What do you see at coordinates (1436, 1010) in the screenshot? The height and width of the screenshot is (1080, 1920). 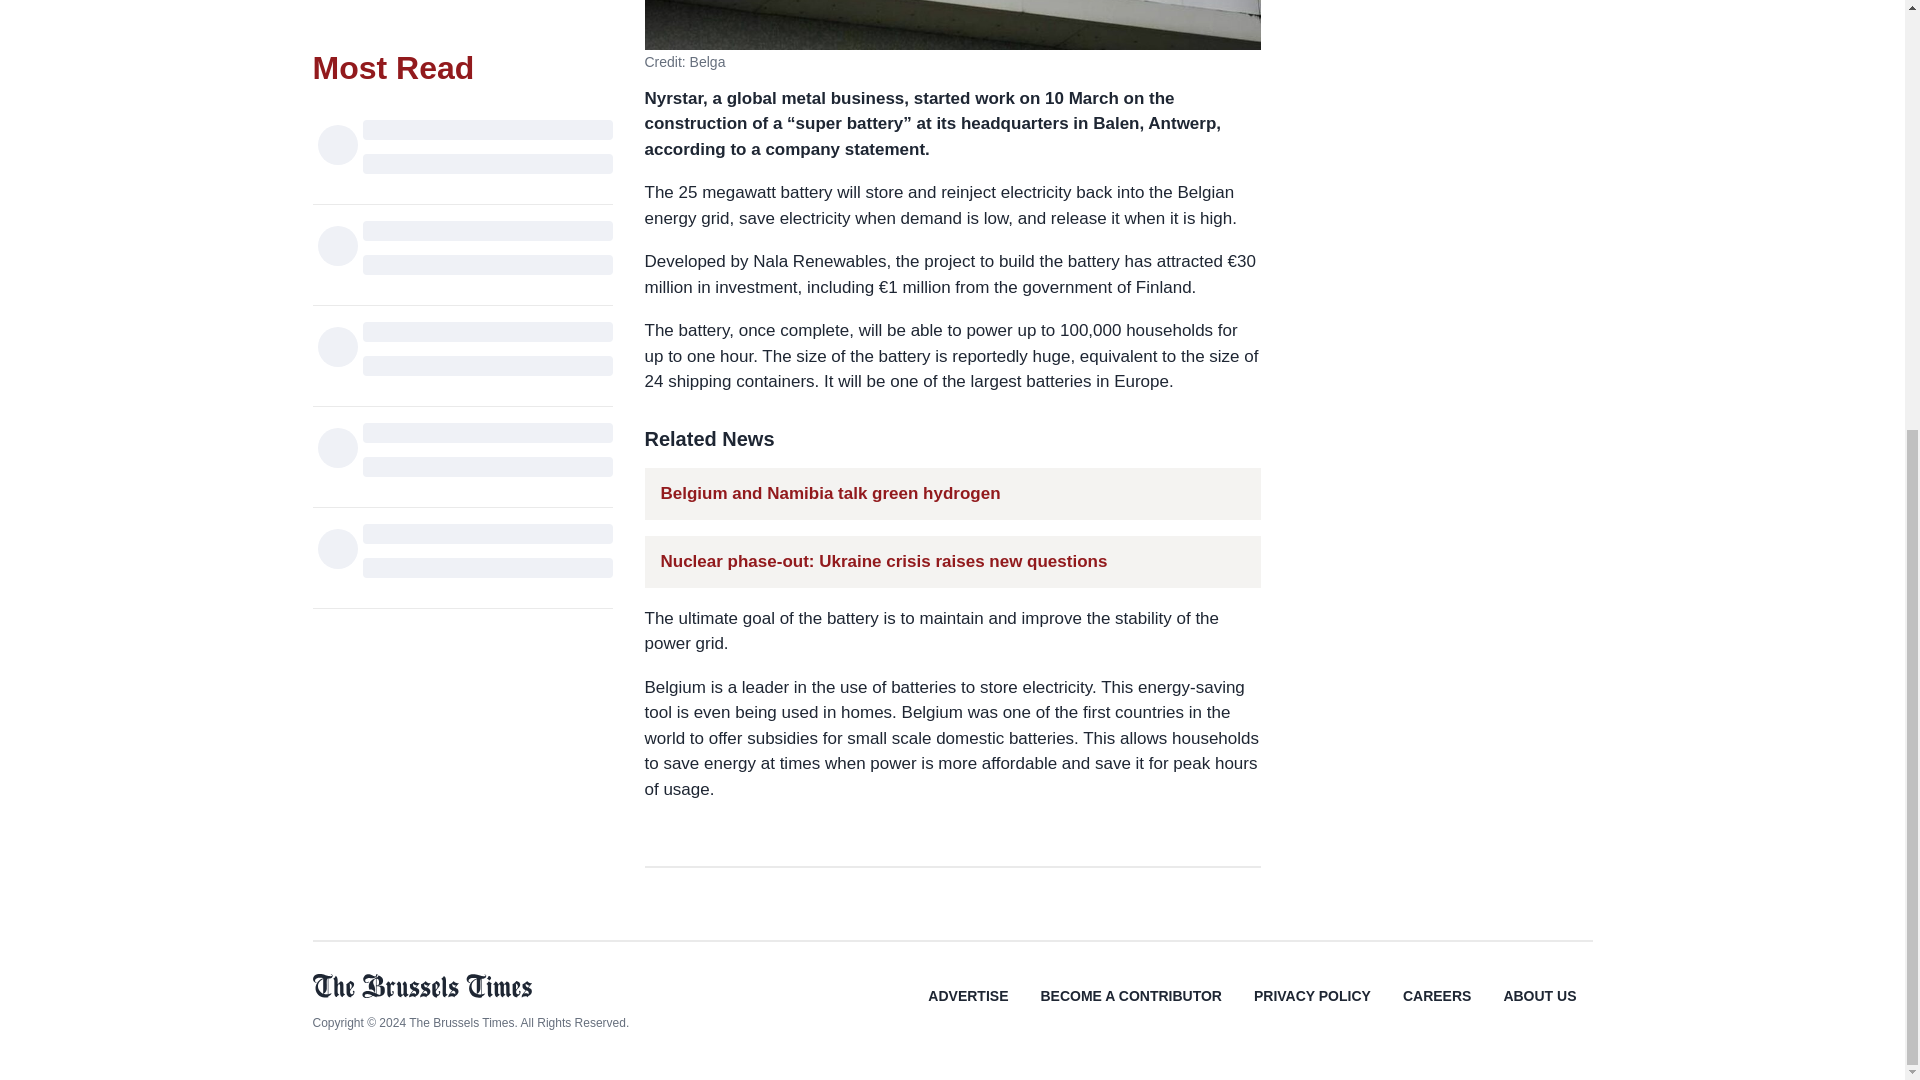 I see `CAREERS` at bounding box center [1436, 1010].